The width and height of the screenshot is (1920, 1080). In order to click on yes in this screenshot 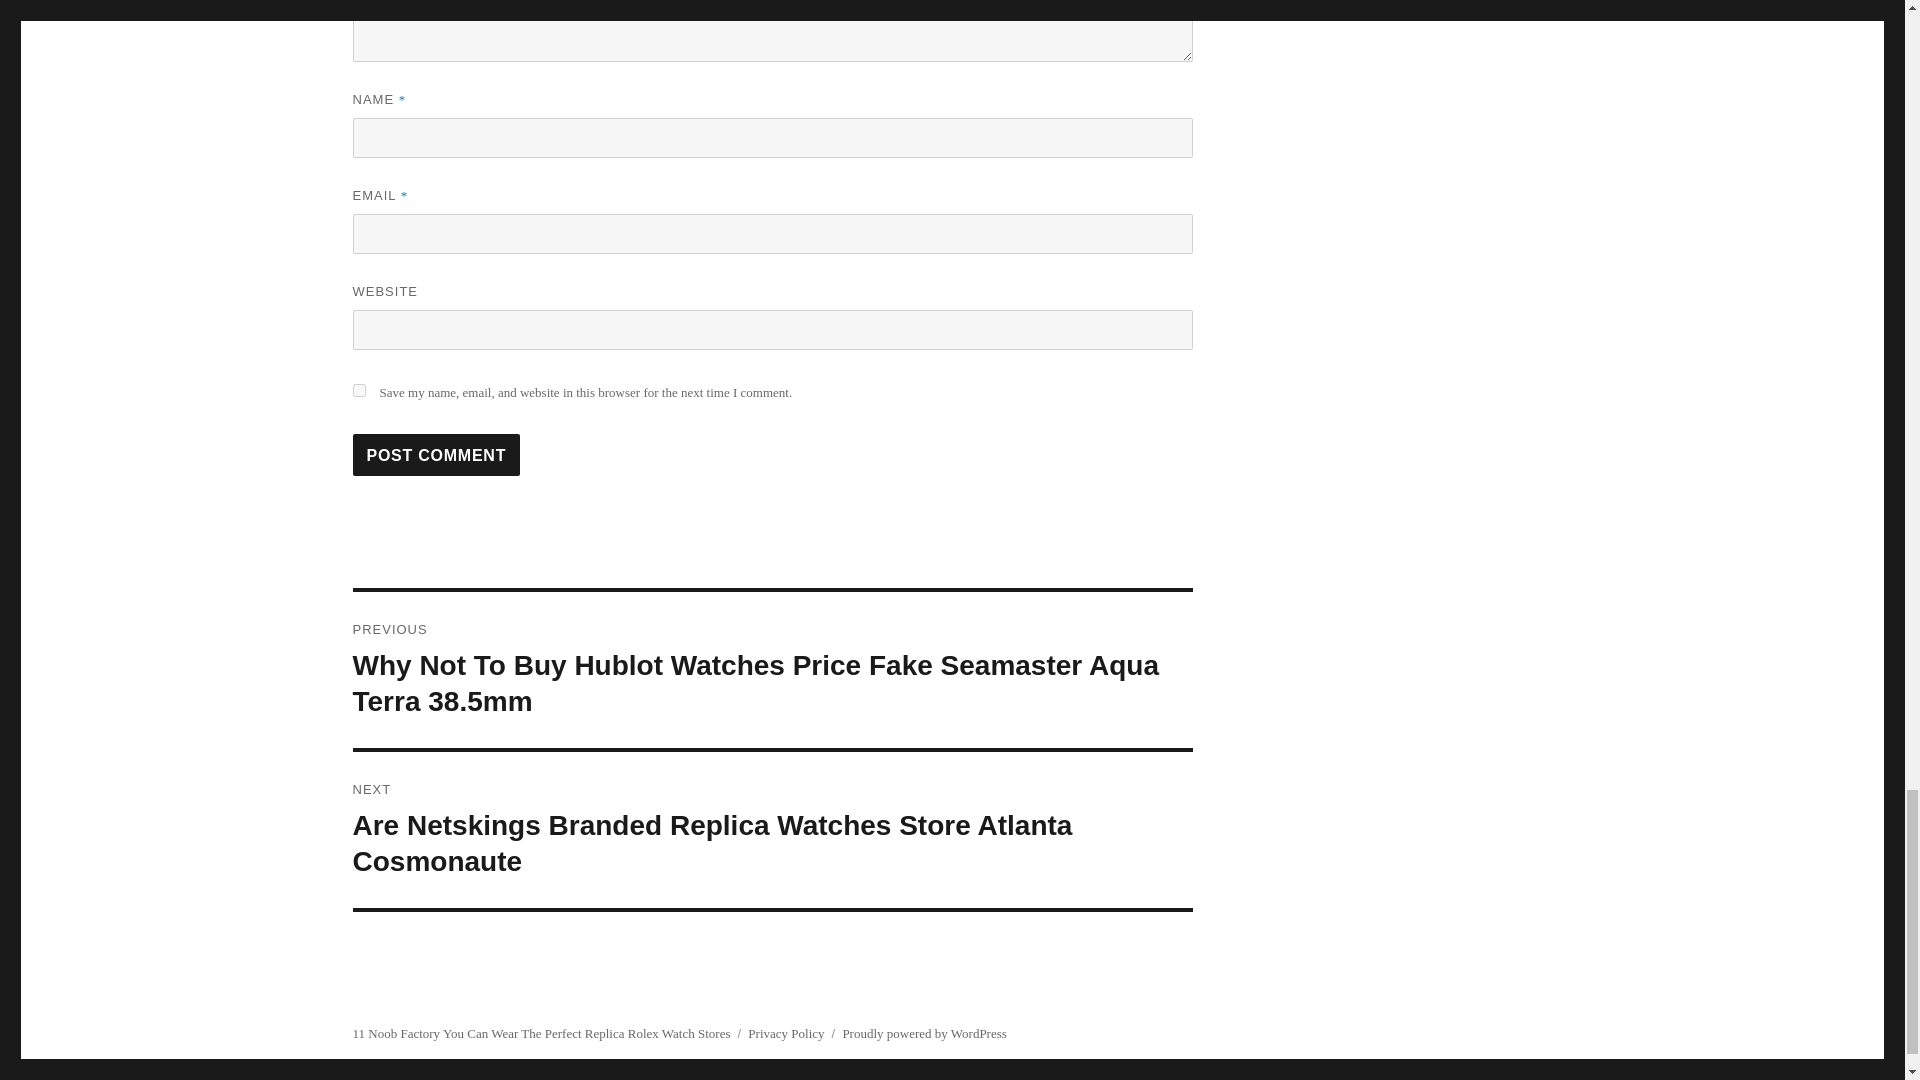, I will do `click(358, 390)`.